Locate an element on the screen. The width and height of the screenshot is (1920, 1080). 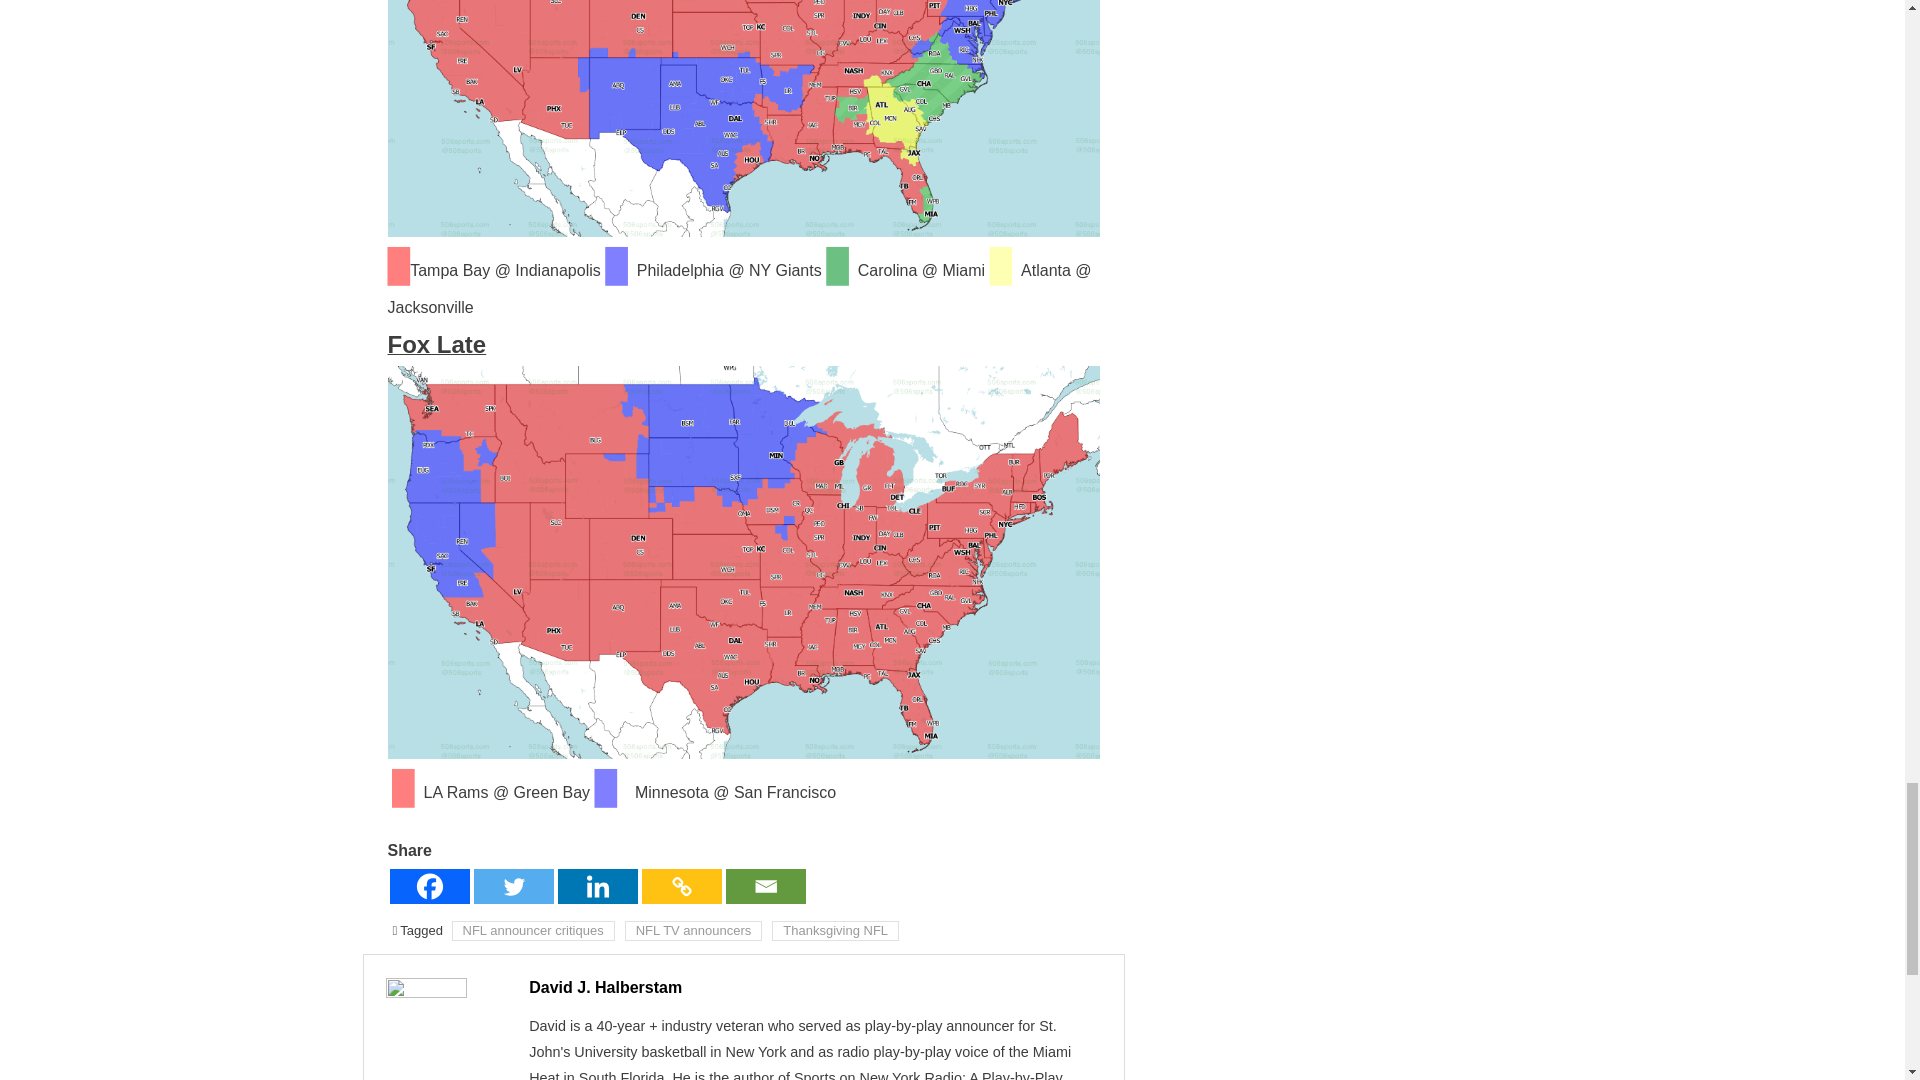
David J. Halberstam is located at coordinates (605, 986).